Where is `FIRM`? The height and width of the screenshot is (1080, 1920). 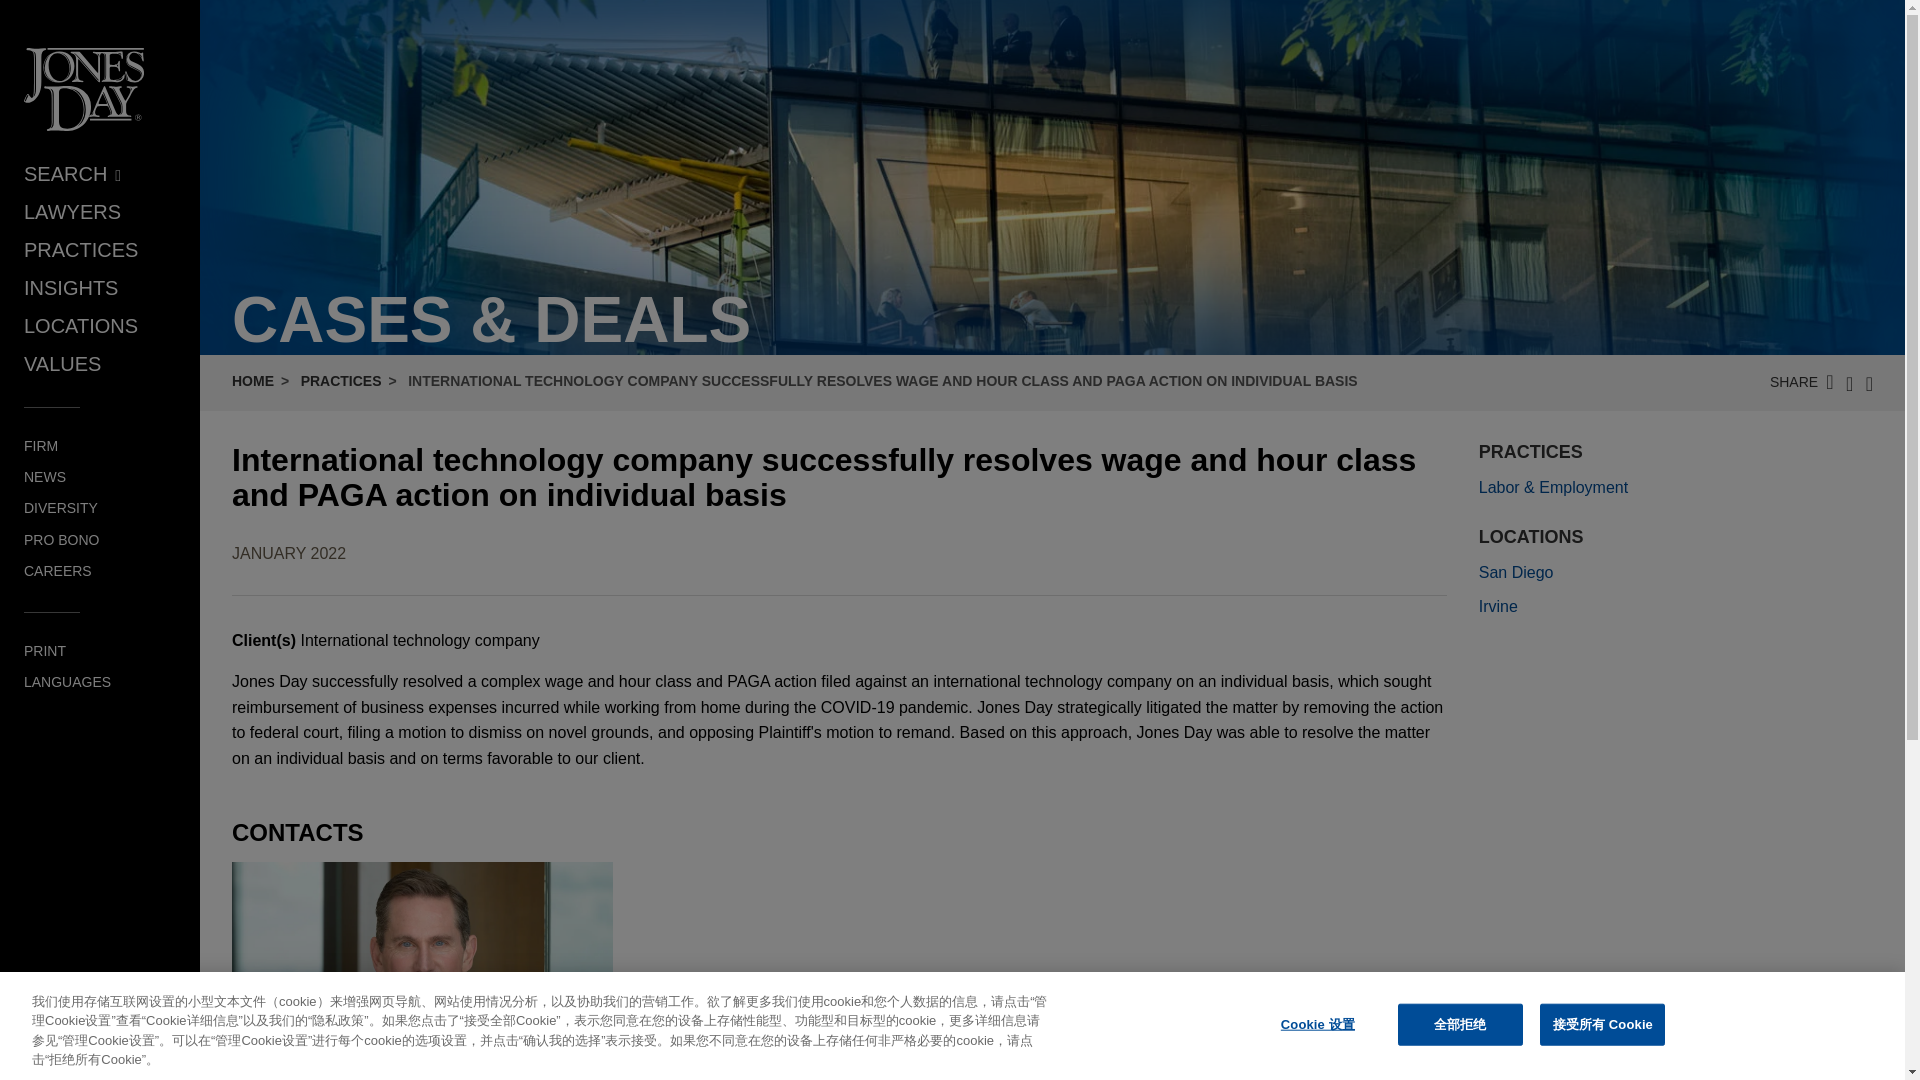 FIRM is located at coordinates (40, 446).